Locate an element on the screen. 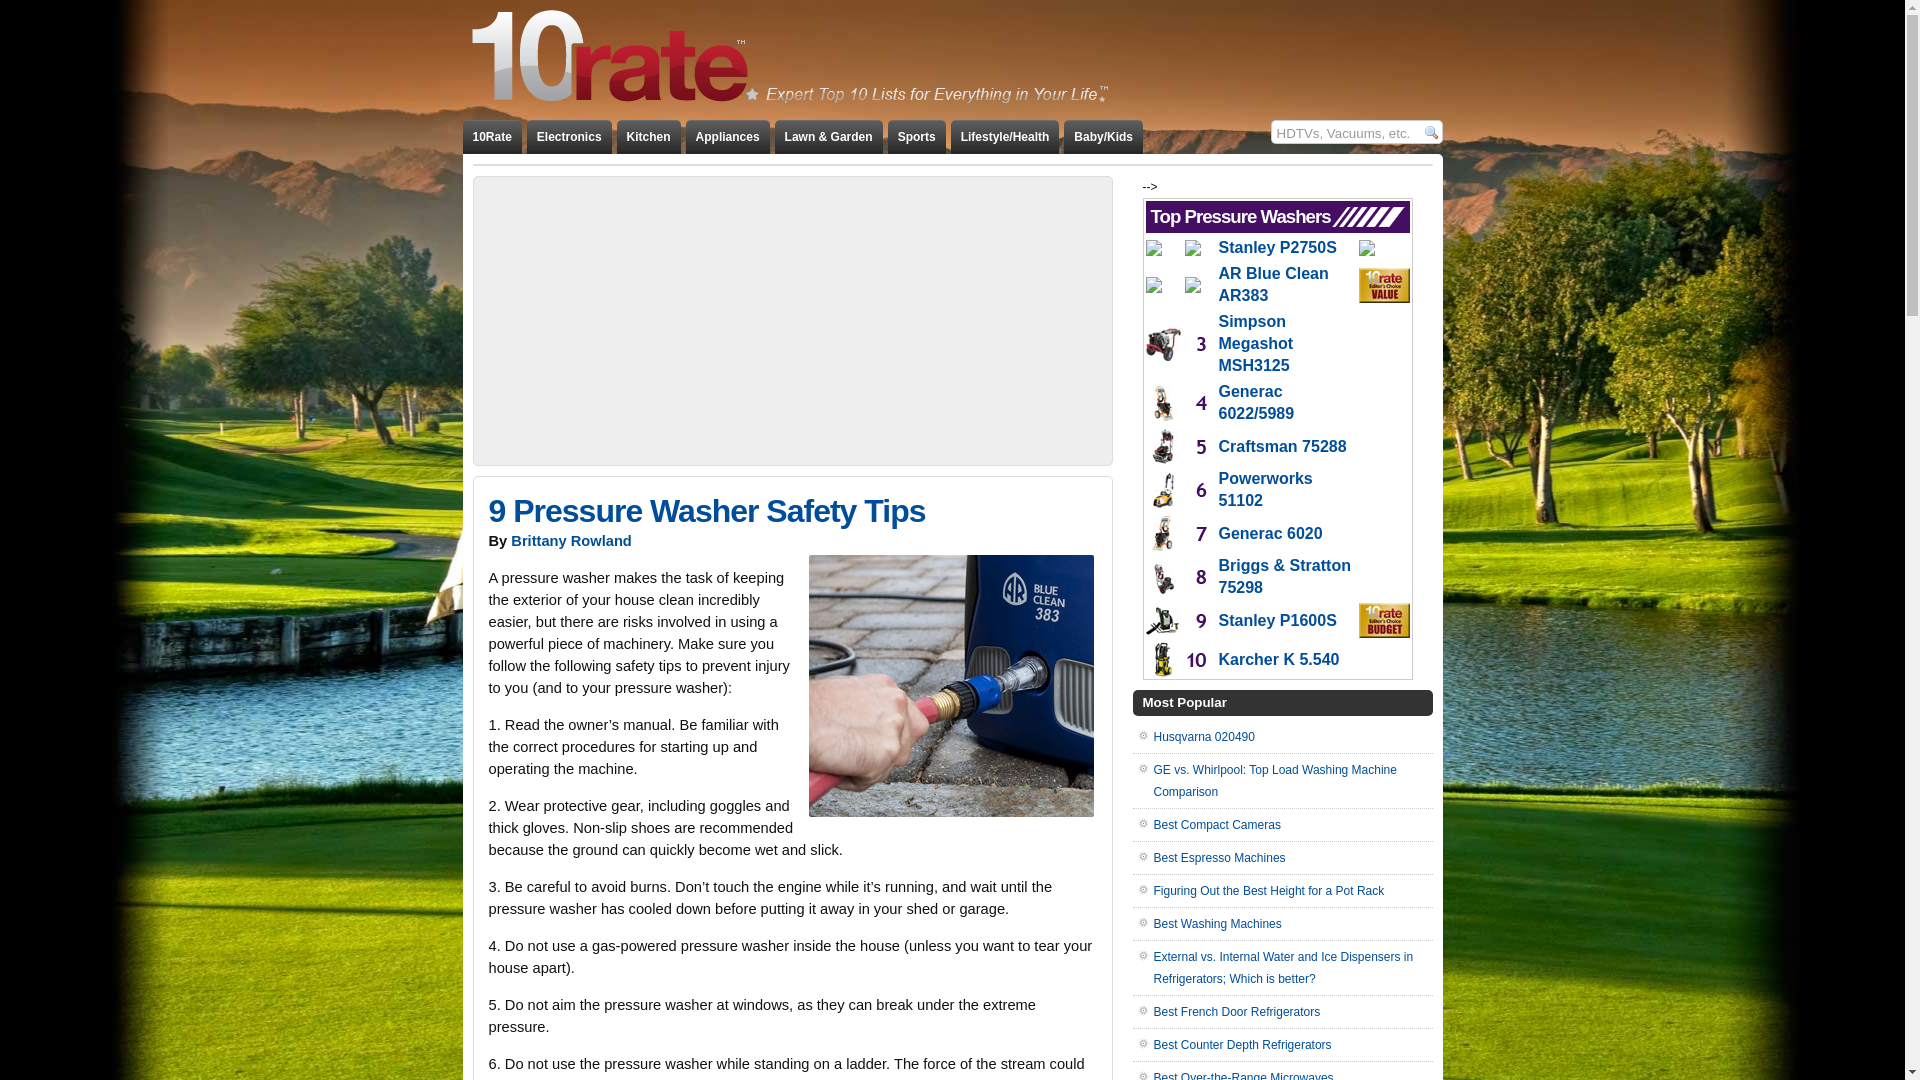  Craftsman 75288 is located at coordinates (1282, 446).